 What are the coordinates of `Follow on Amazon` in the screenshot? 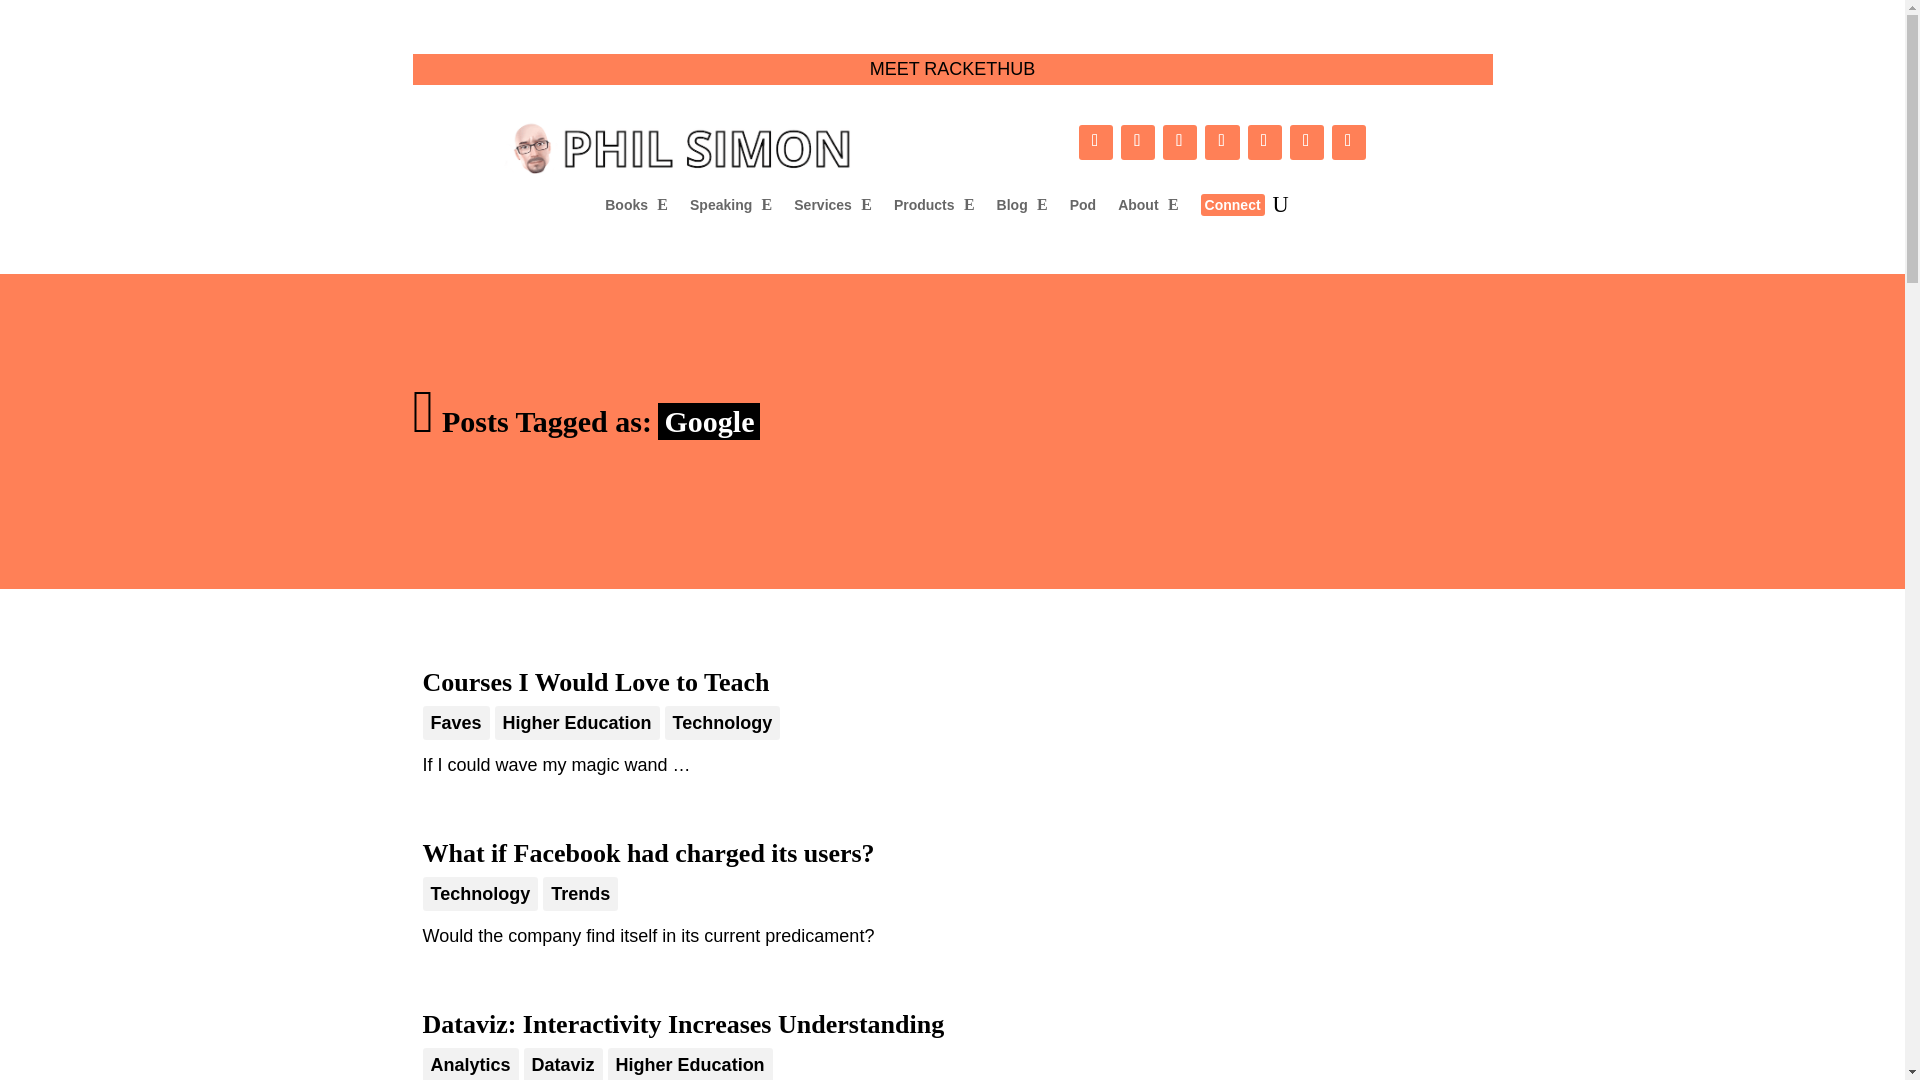 It's located at (1138, 142).